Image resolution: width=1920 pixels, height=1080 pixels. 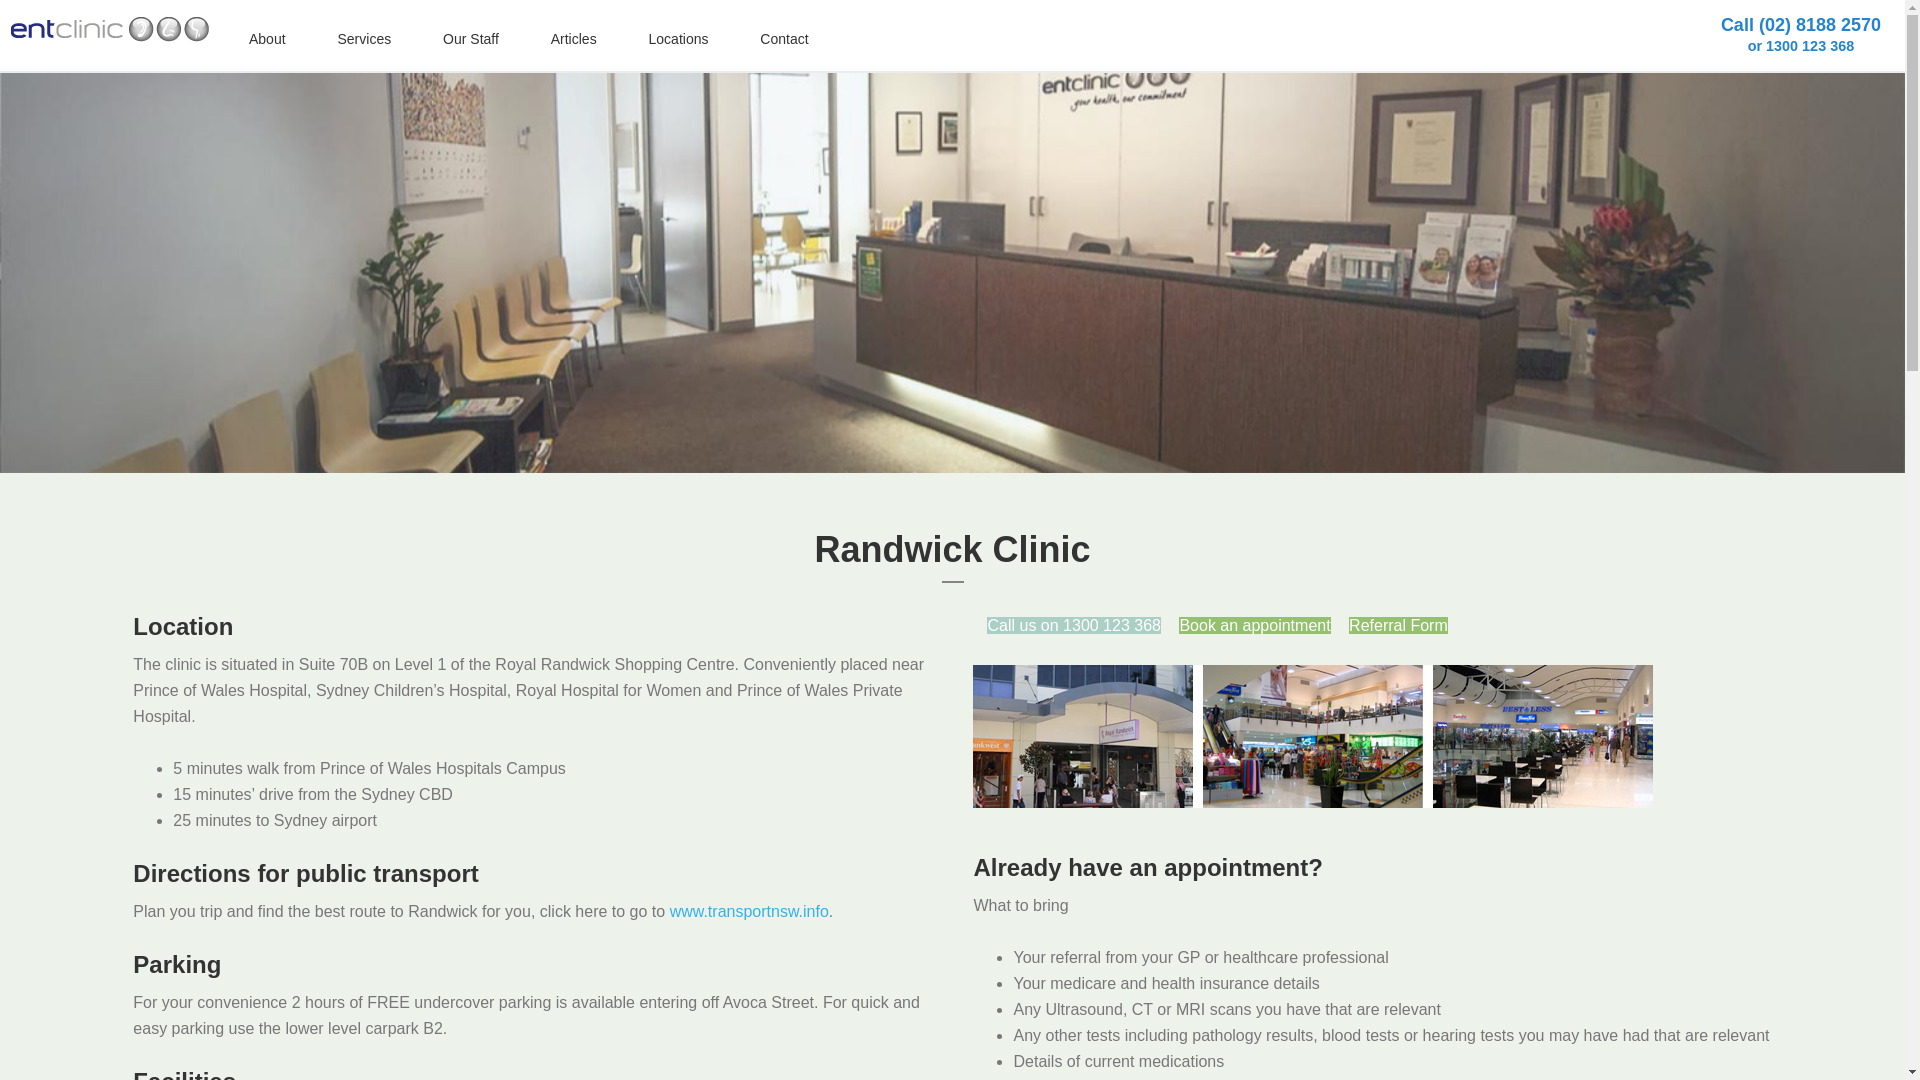 I want to click on www.transportnsw.info, so click(x=750, y=912).